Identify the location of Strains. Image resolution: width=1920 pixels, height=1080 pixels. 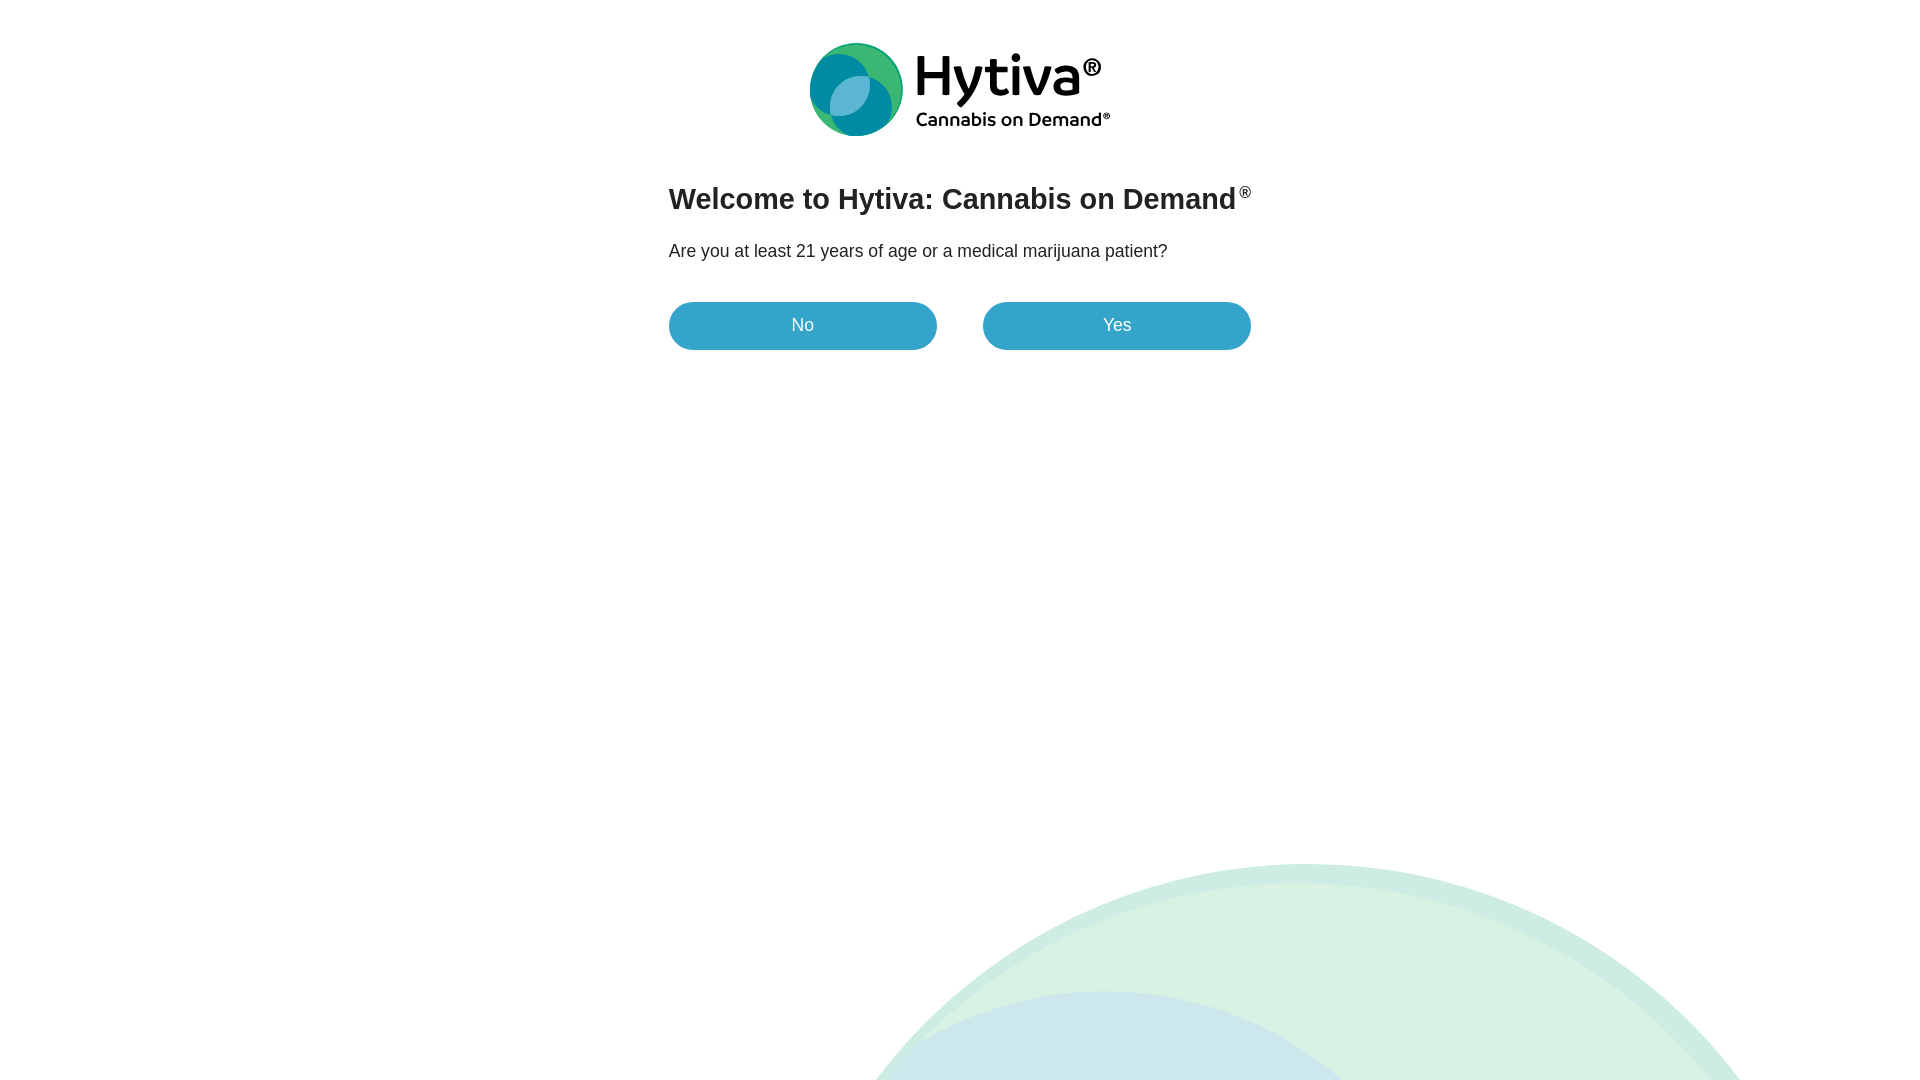
(499, 74).